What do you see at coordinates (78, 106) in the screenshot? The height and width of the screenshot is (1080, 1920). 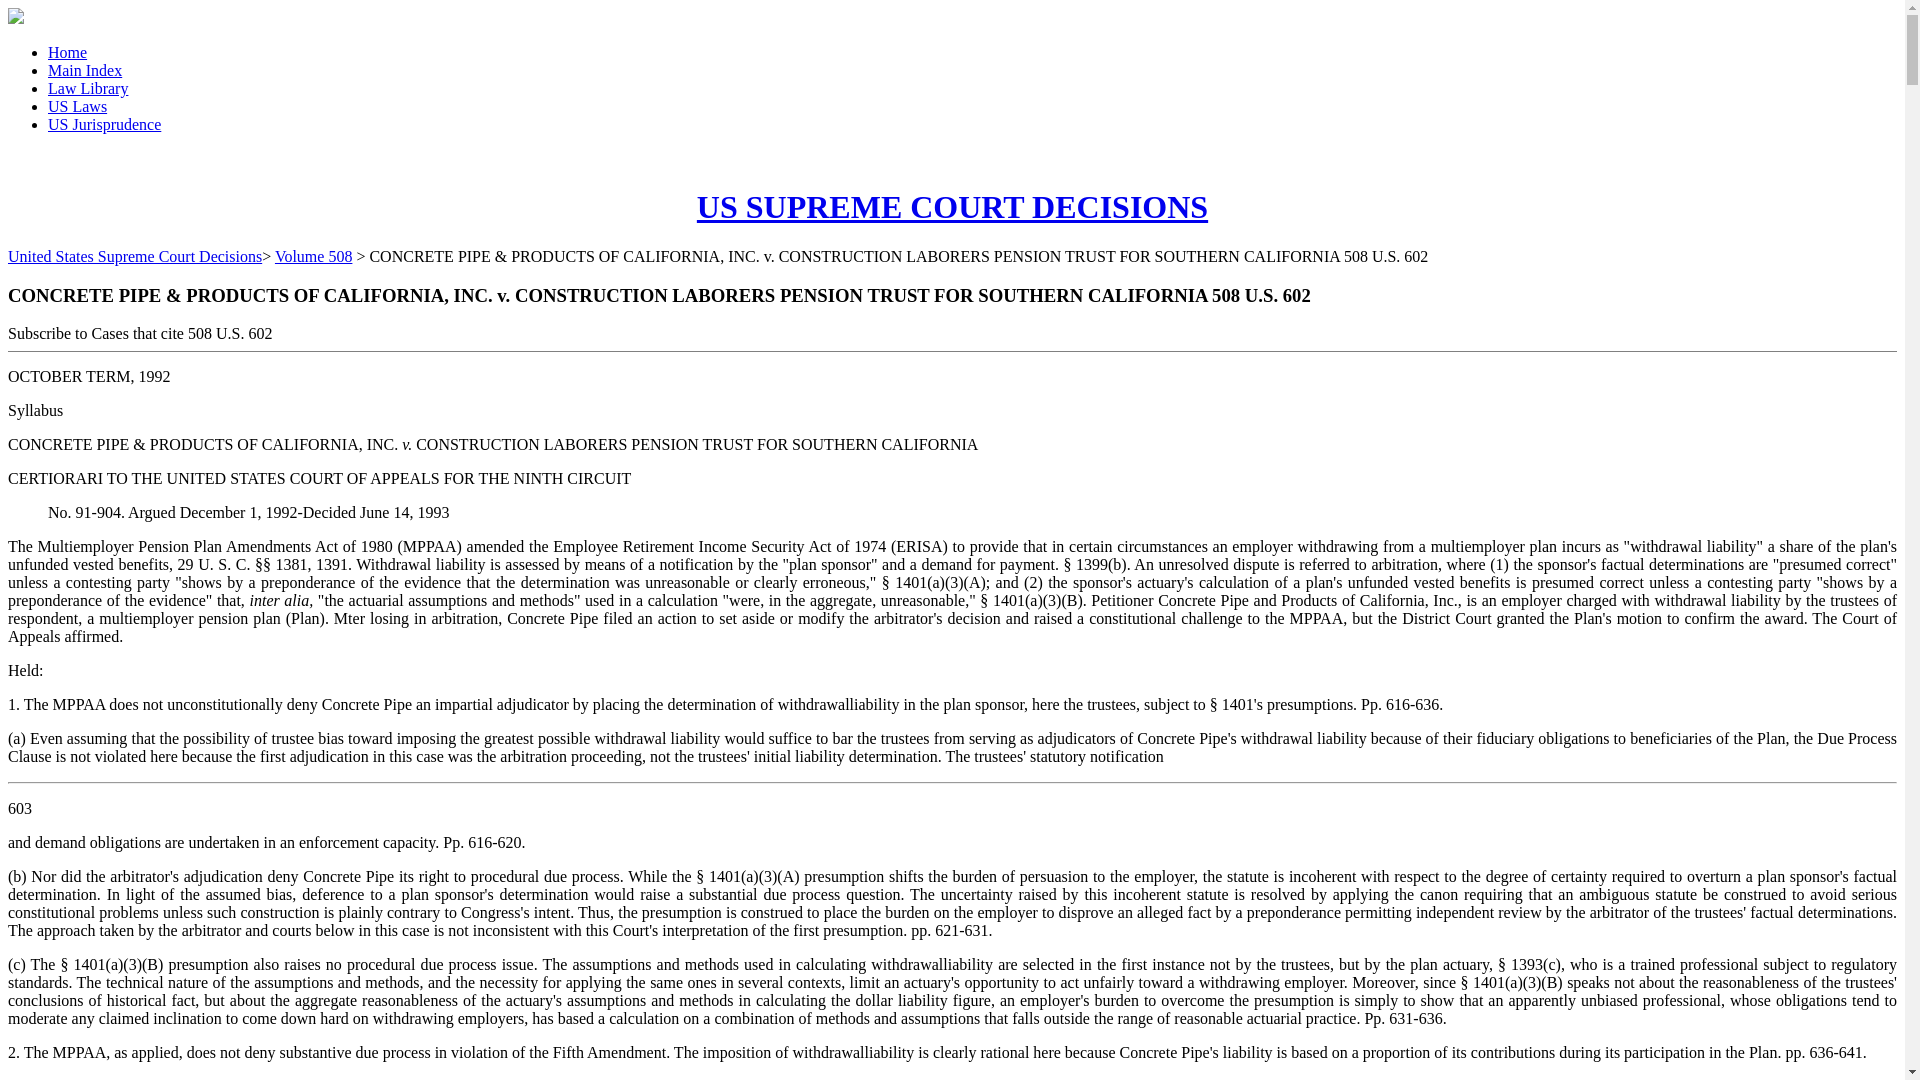 I see `US Laws` at bounding box center [78, 106].